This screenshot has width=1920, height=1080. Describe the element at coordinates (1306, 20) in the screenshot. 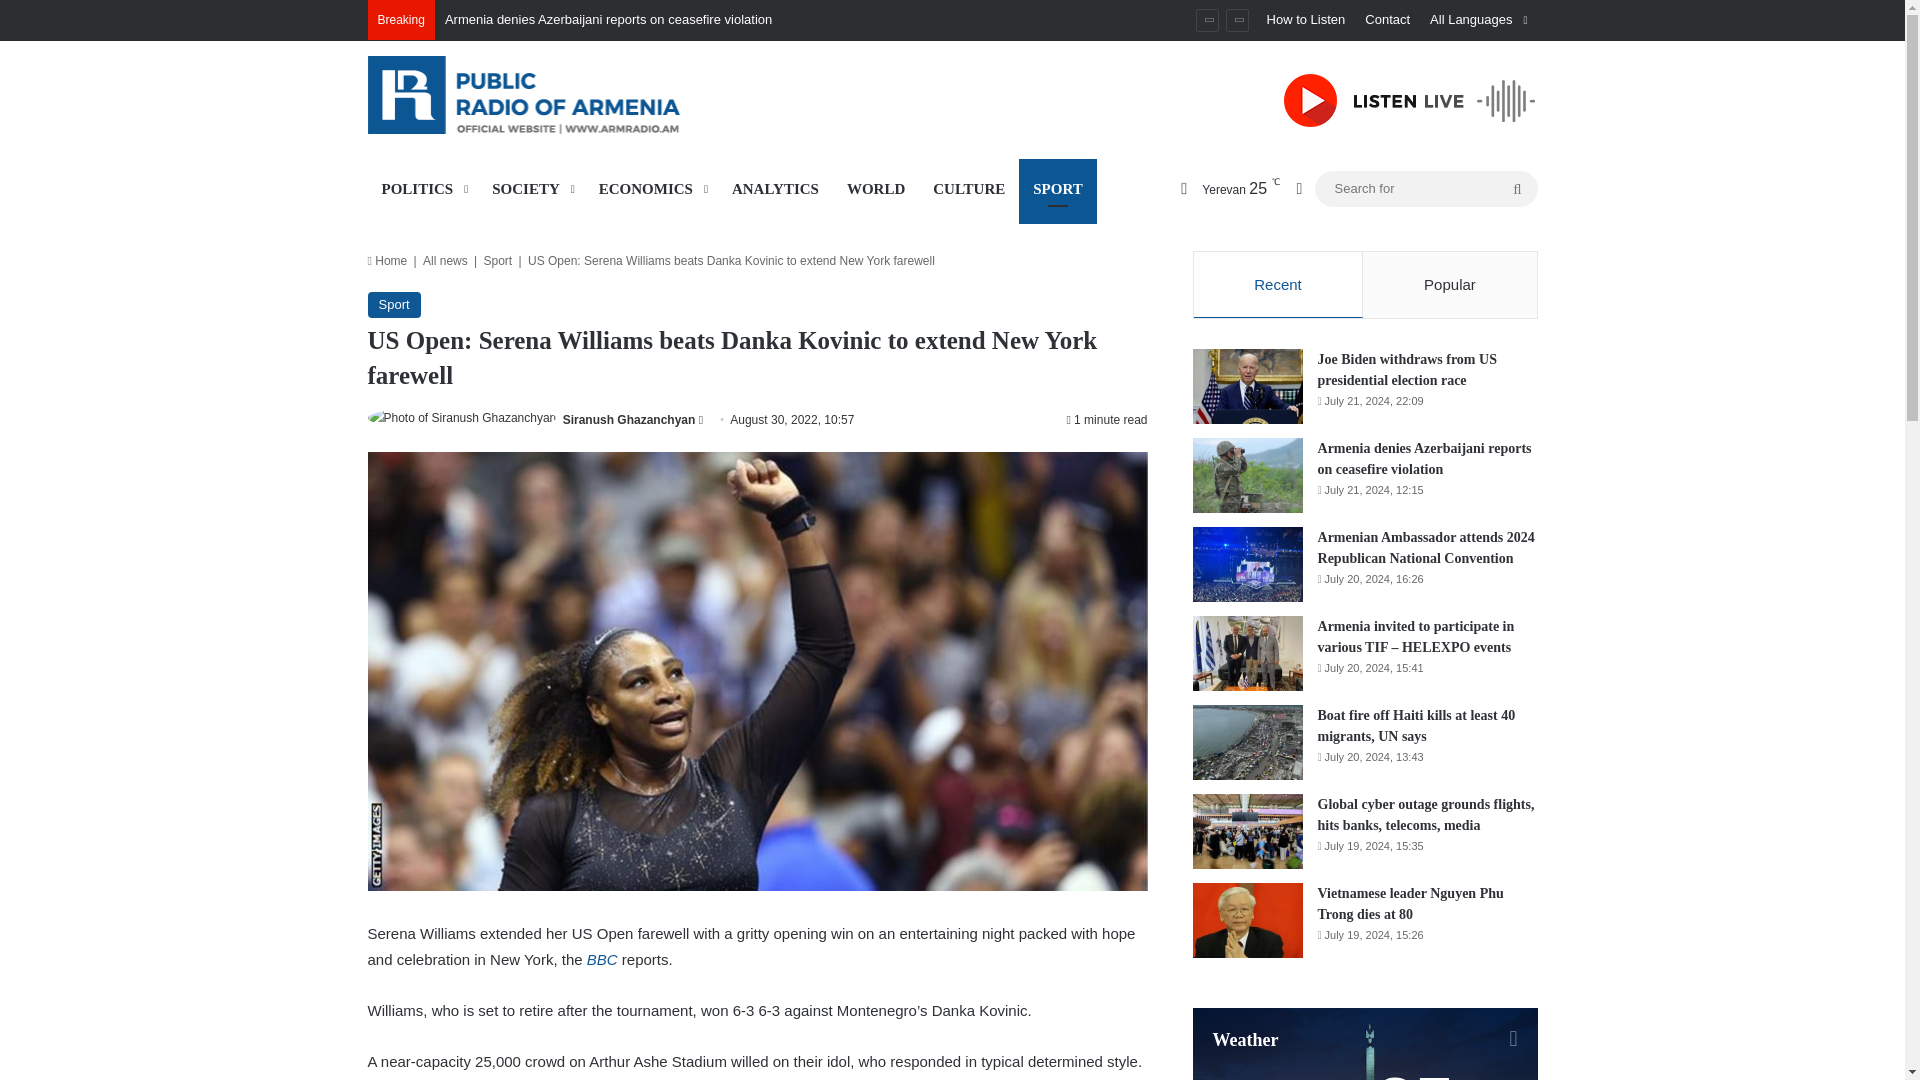

I see `How to Listen` at that location.